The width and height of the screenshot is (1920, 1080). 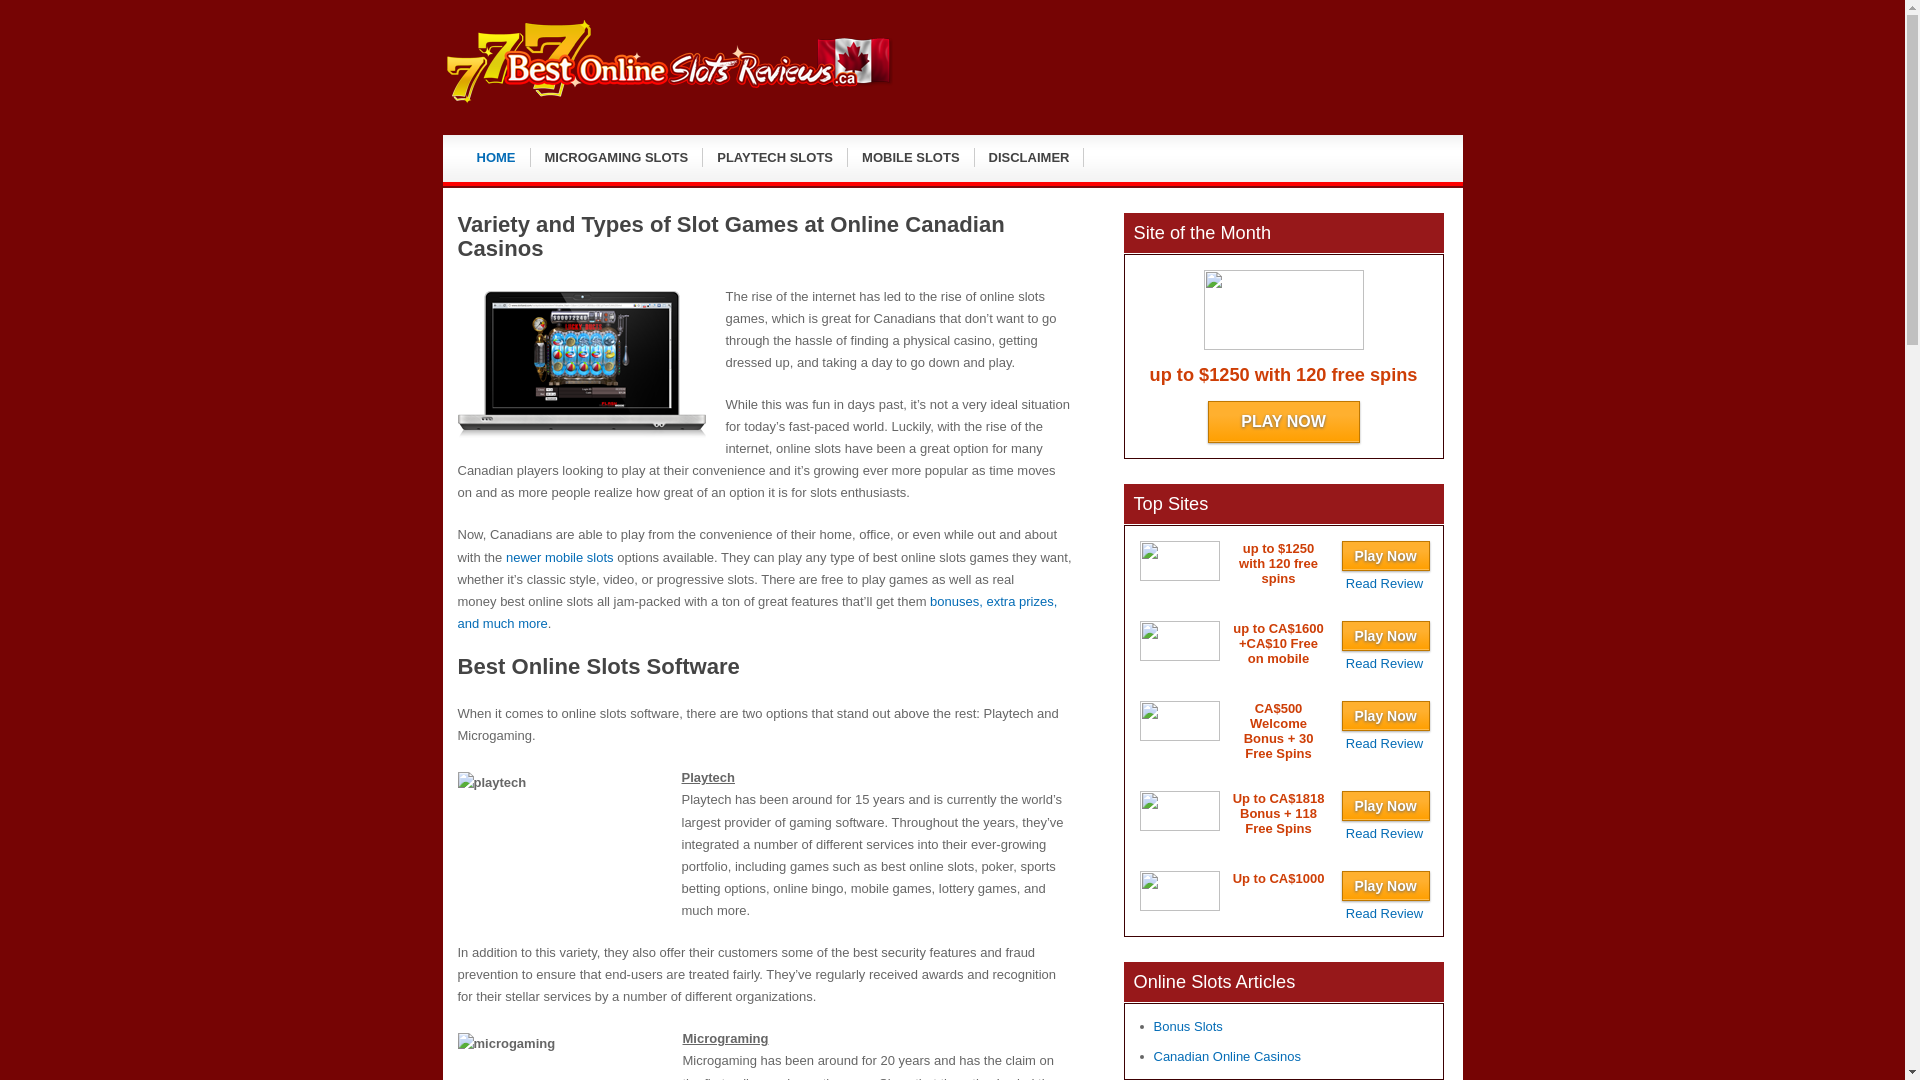 I want to click on Play Now, so click(x=1386, y=716).